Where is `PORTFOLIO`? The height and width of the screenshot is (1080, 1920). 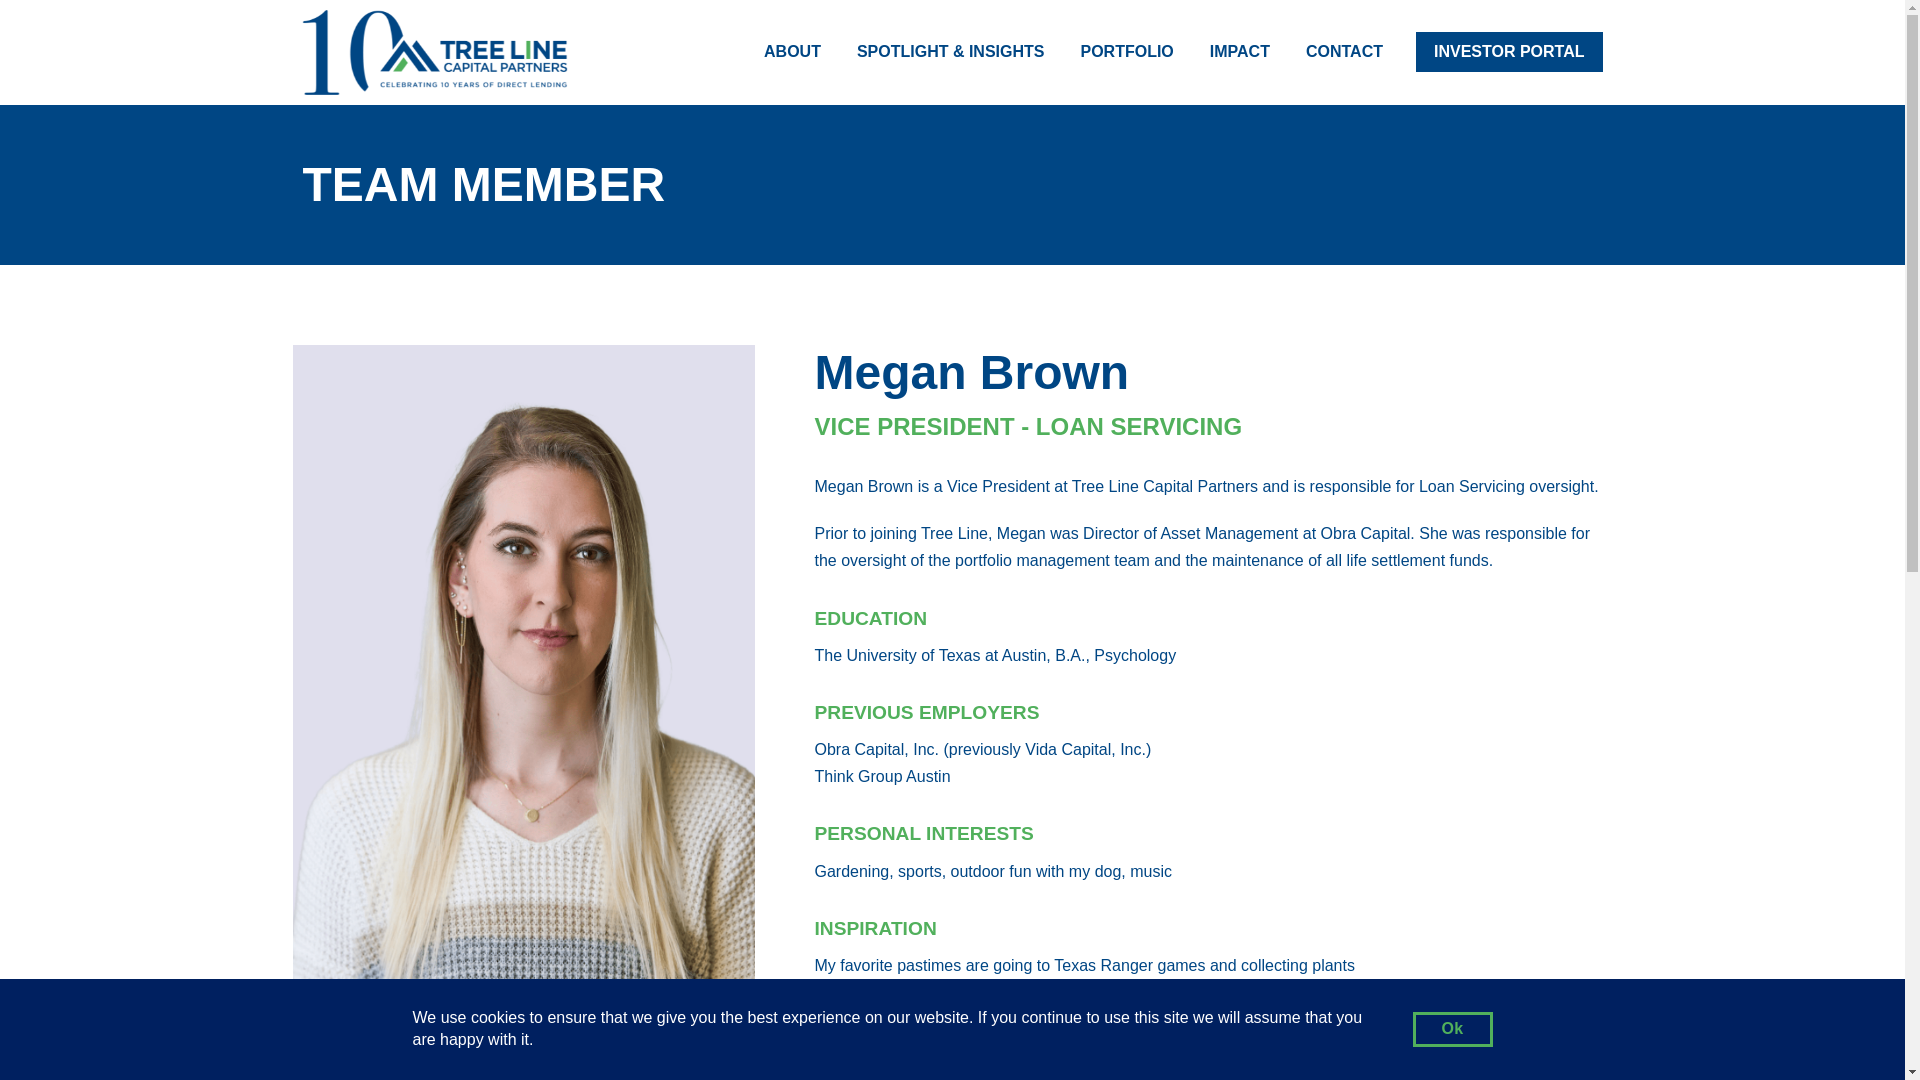
PORTFOLIO is located at coordinates (1126, 52).